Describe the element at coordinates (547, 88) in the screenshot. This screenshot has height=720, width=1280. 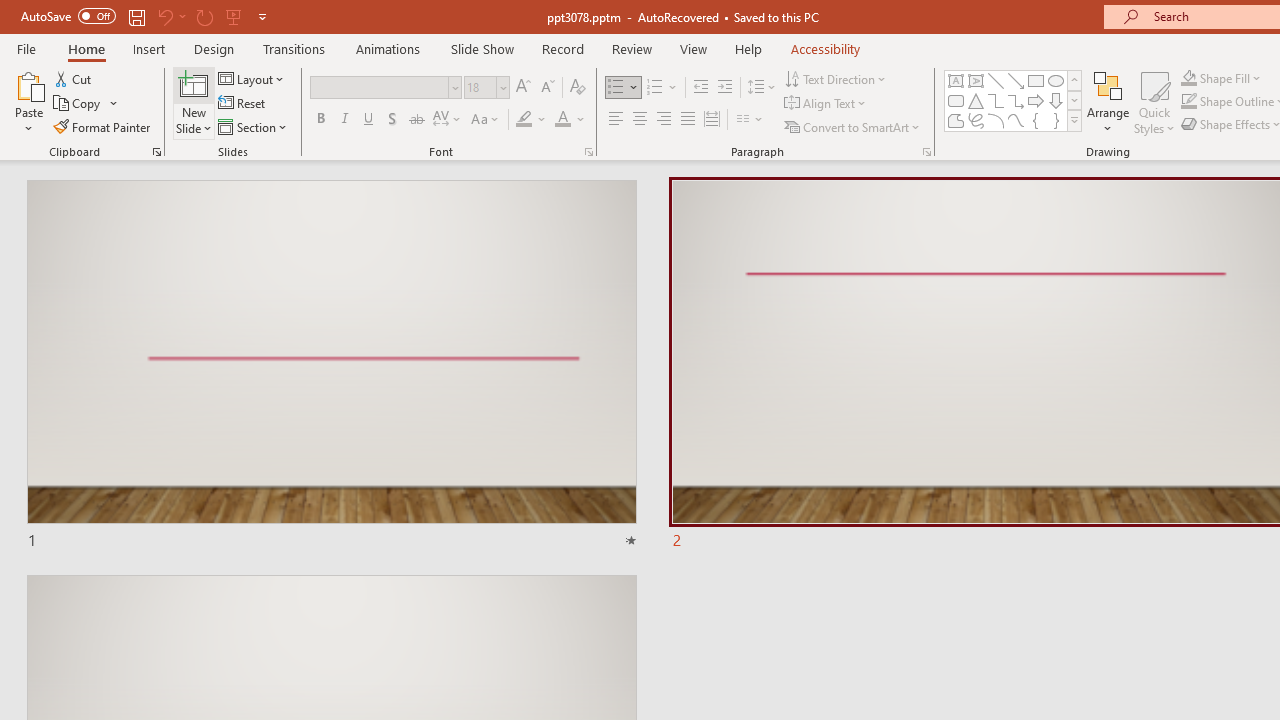
I see `Decrease Font Size` at that location.